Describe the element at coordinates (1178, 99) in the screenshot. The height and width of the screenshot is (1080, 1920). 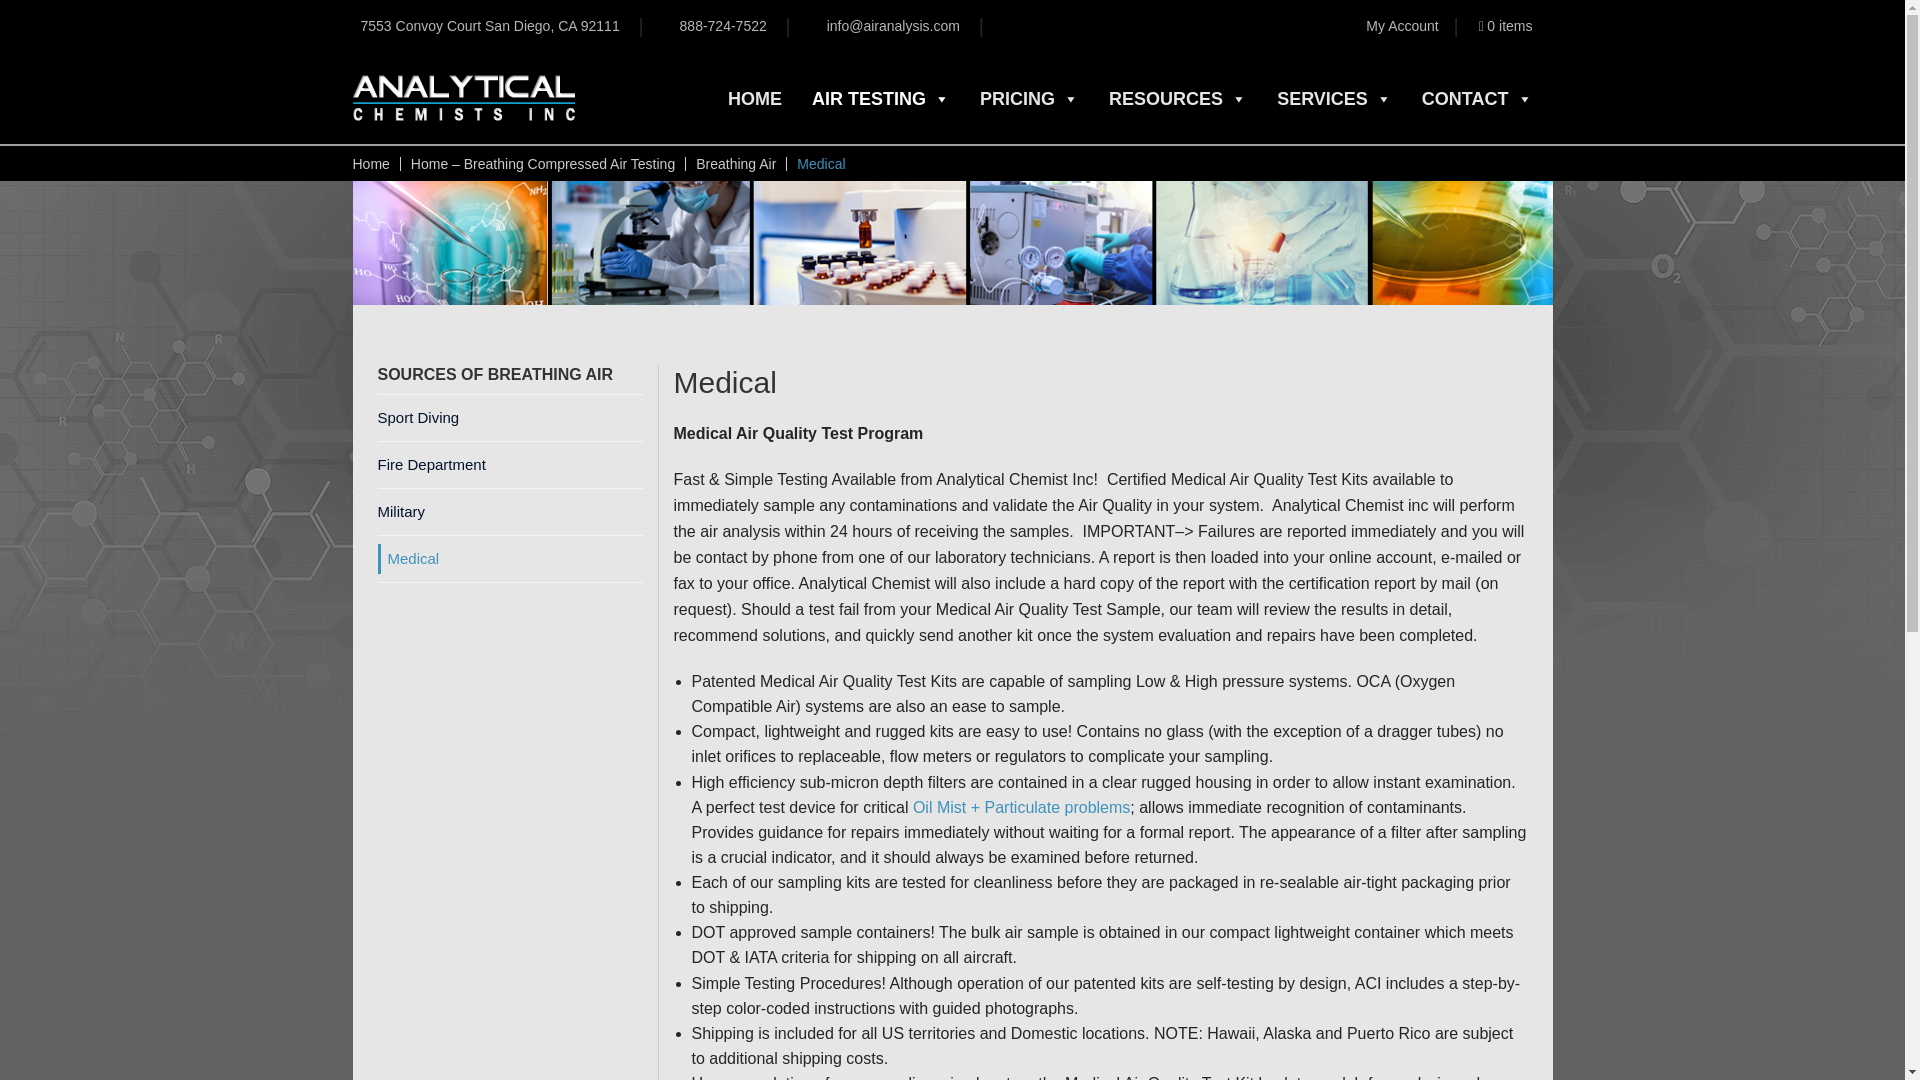
I see `RESOURCES` at that location.